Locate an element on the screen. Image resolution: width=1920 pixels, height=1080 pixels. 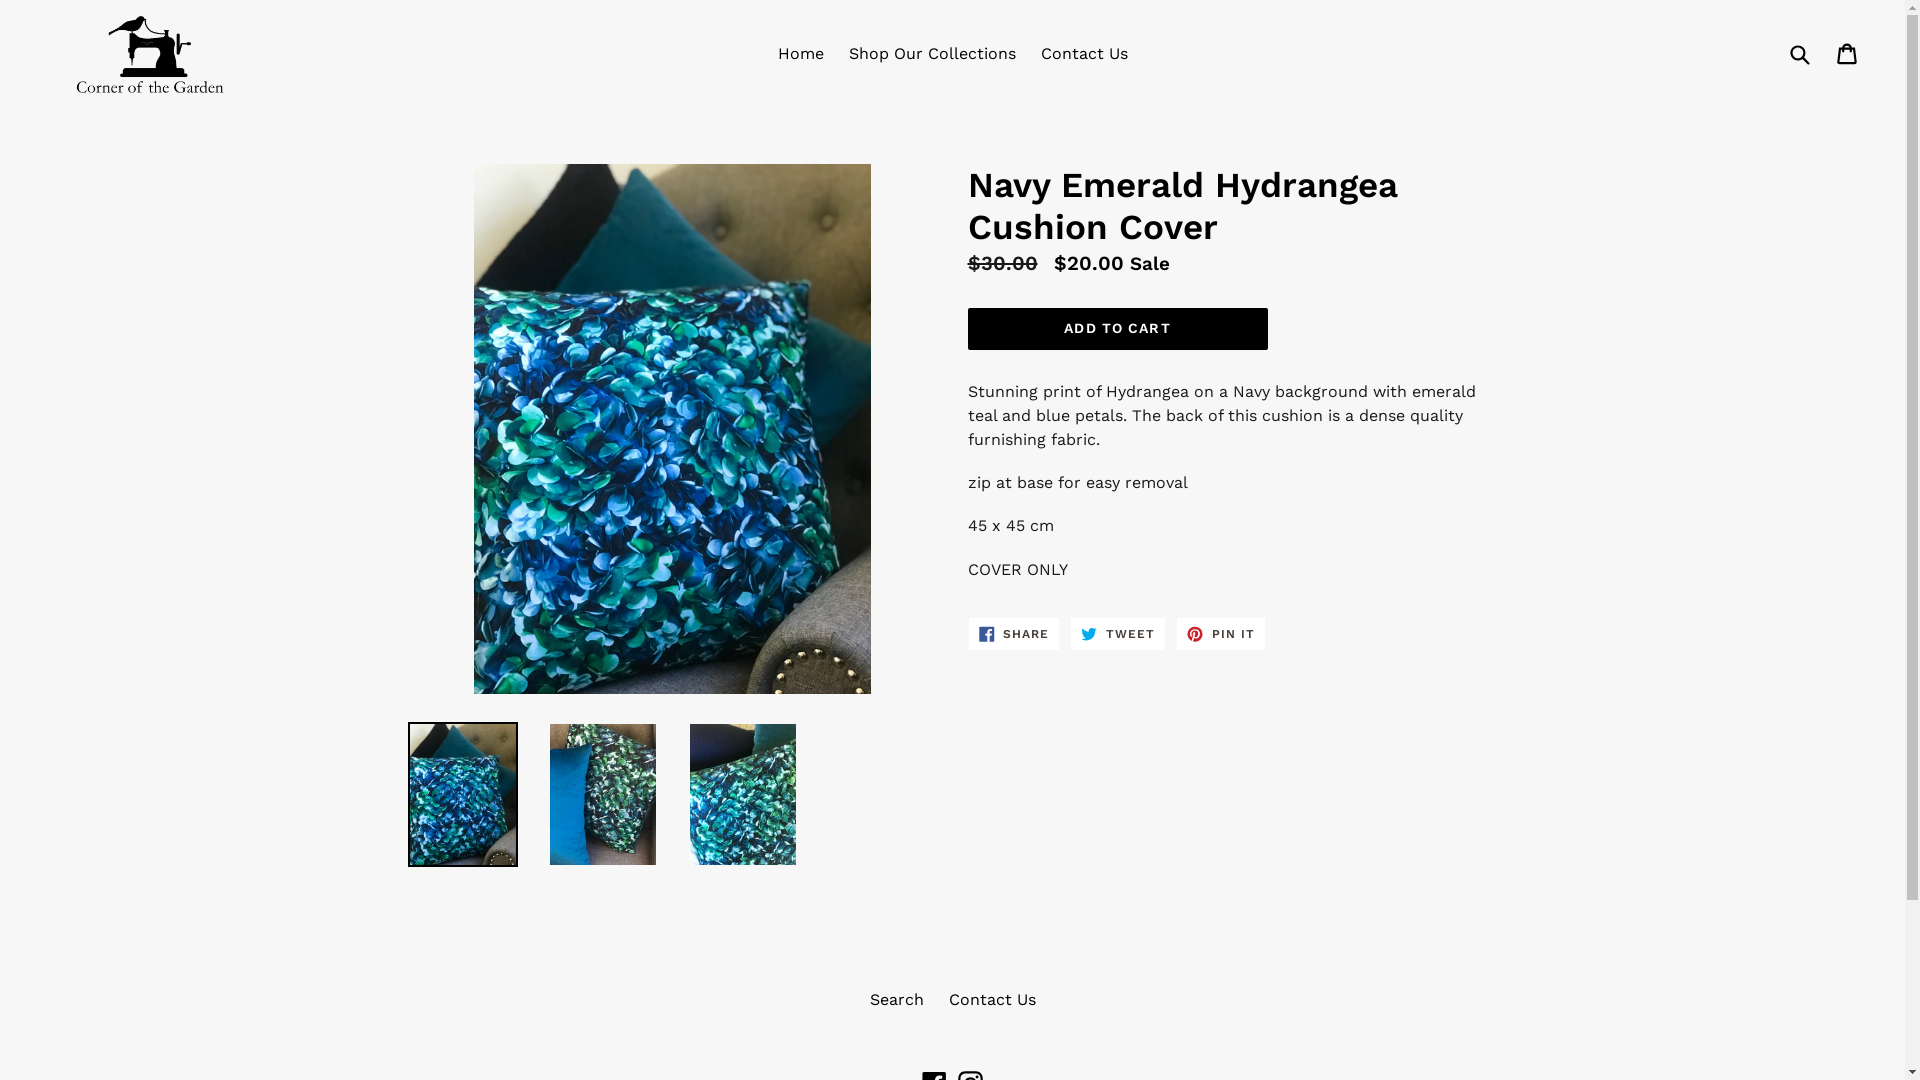
Shop Our Collections is located at coordinates (932, 54).